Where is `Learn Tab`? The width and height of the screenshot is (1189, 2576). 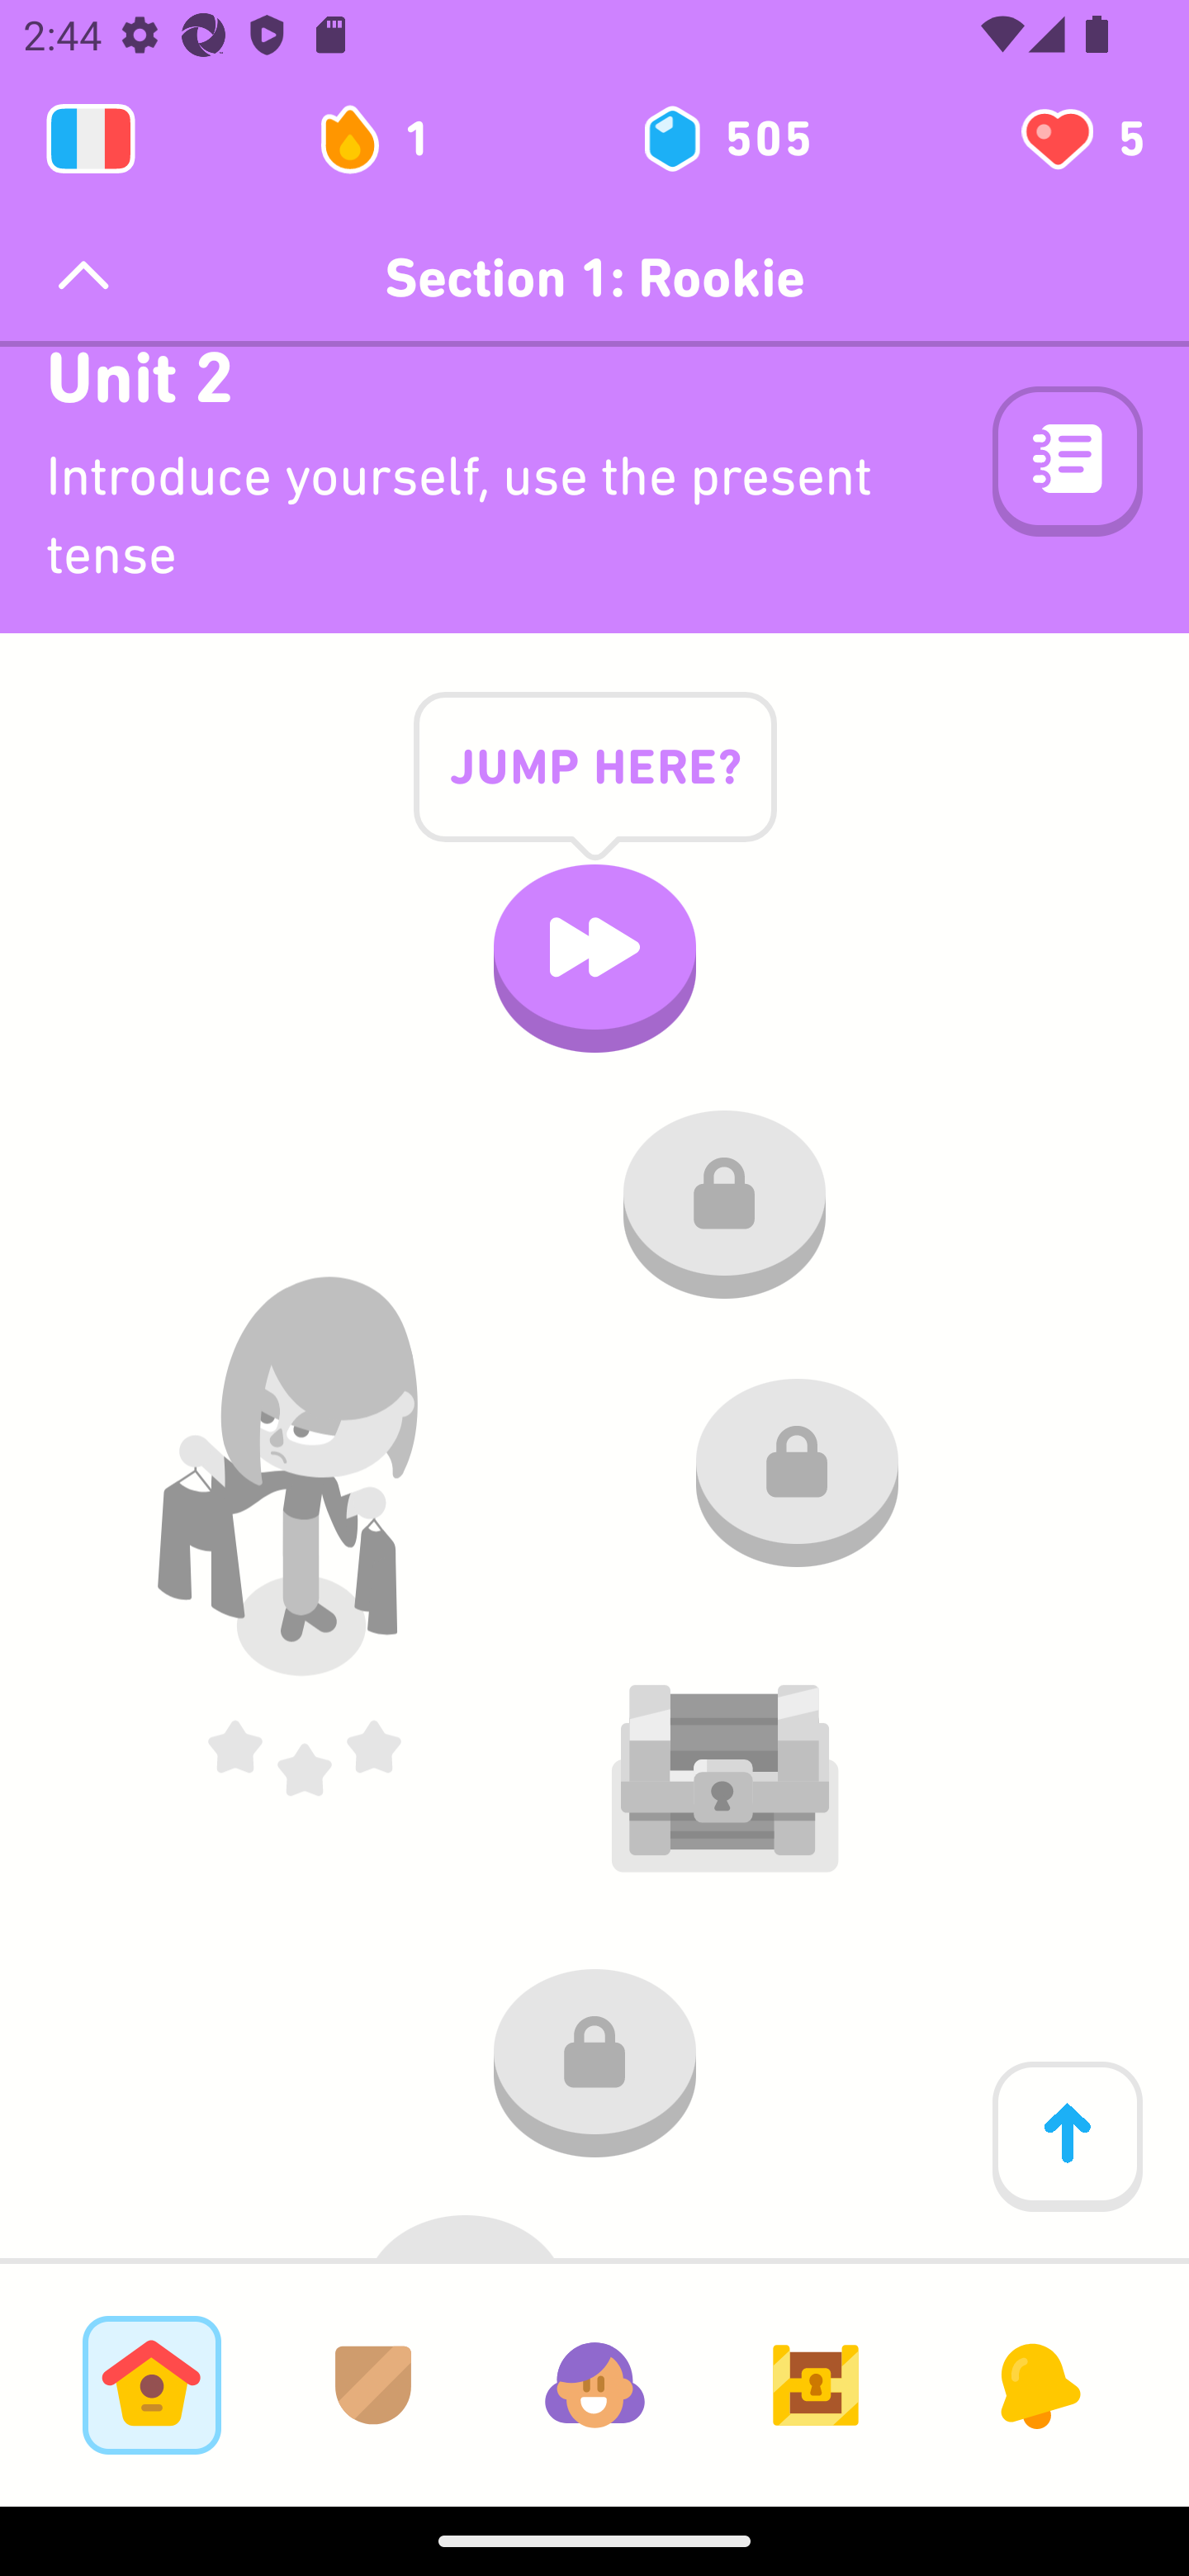 Learn Tab is located at coordinates (151, 2384).